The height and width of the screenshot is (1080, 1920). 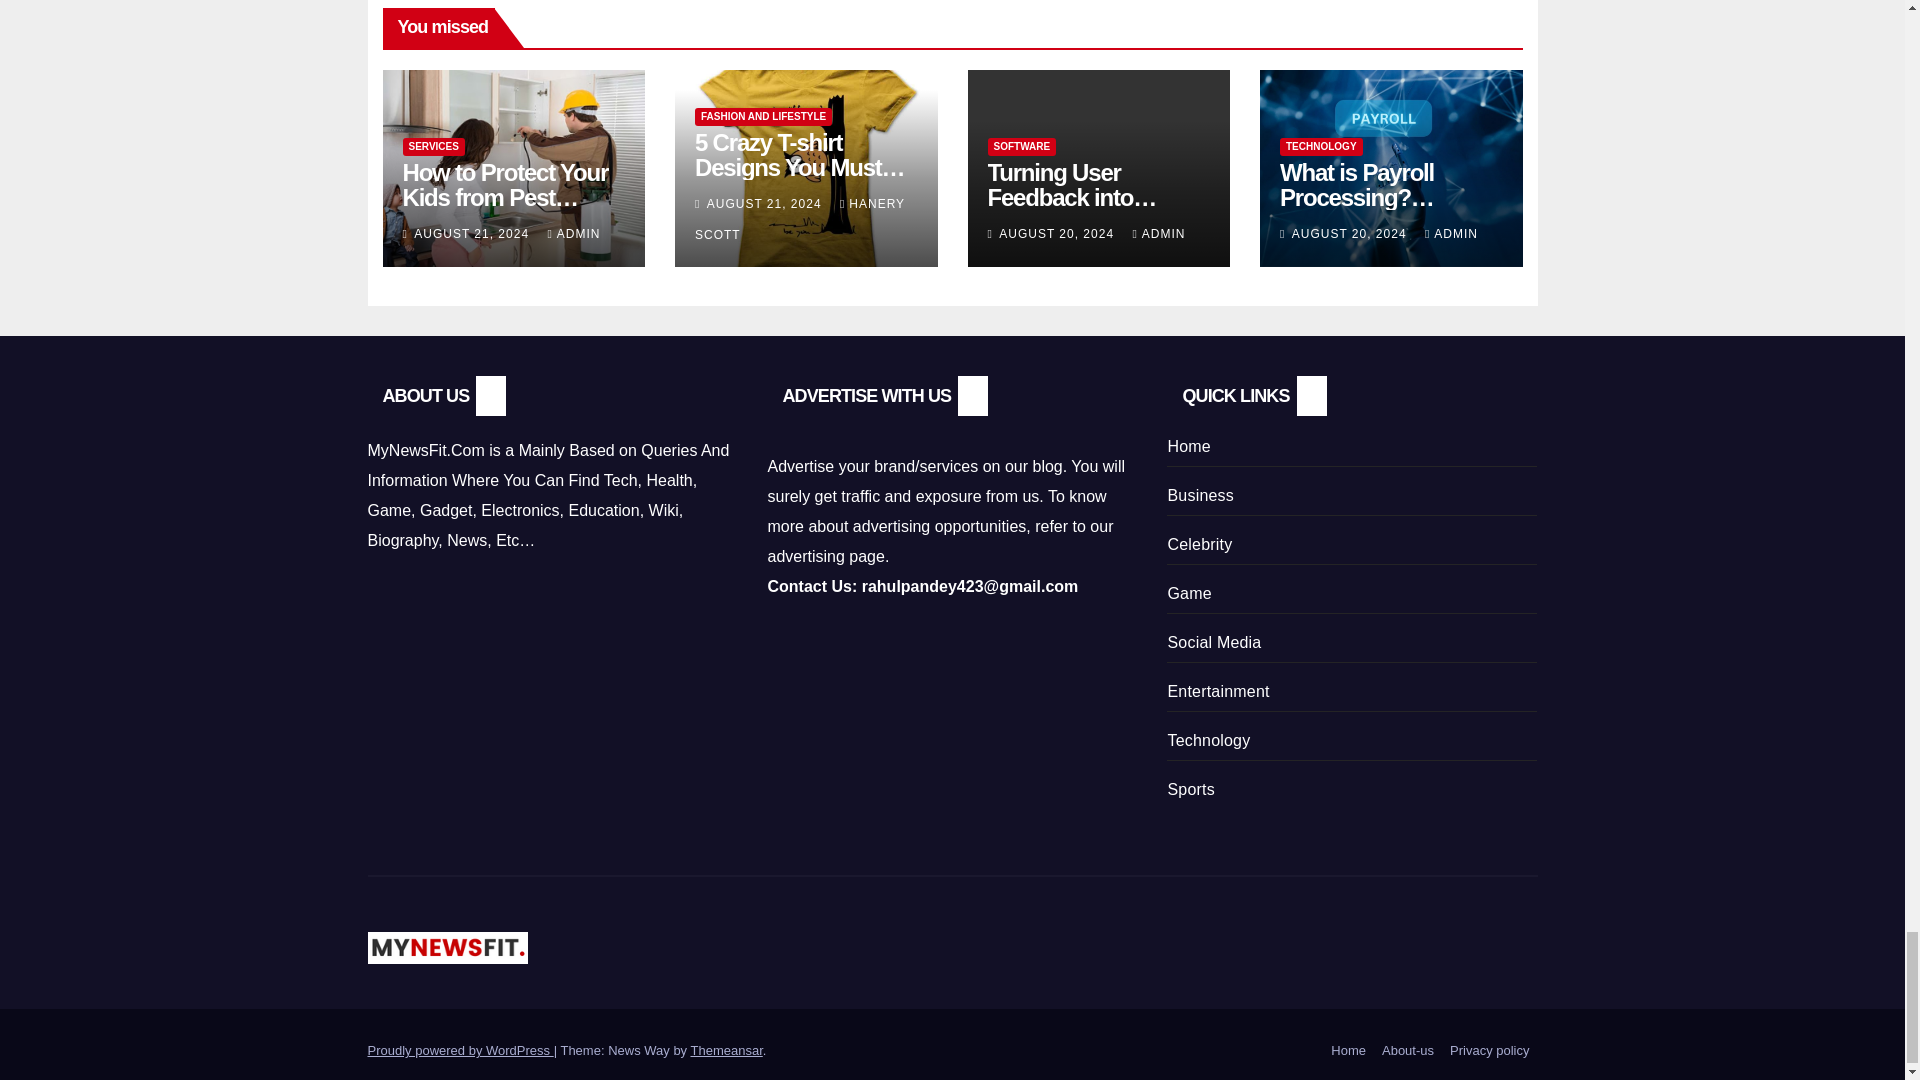 I want to click on Permalink to: 5 Crazy T-shirt Designs You Must Have, so click(x=800, y=167).